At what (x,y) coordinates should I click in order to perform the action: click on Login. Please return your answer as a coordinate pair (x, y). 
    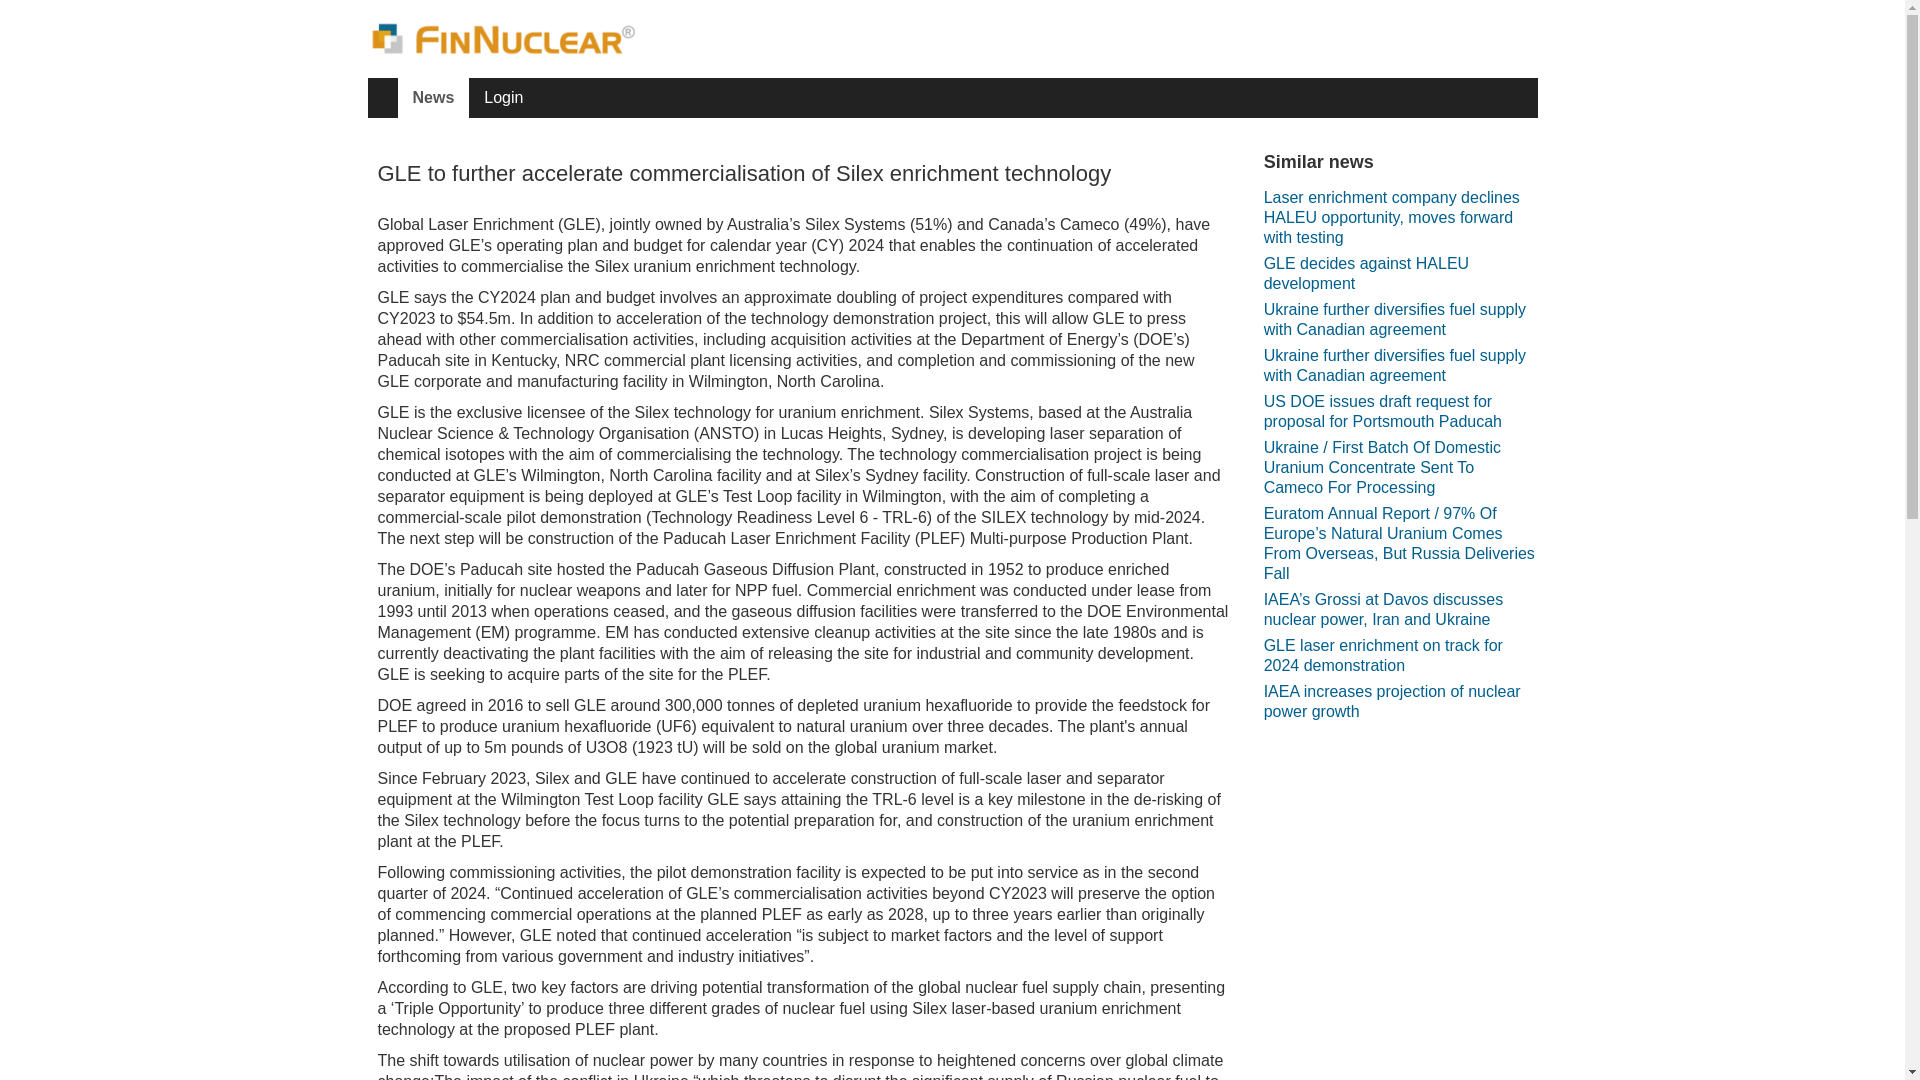
    Looking at the image, I should click on (502, 97).